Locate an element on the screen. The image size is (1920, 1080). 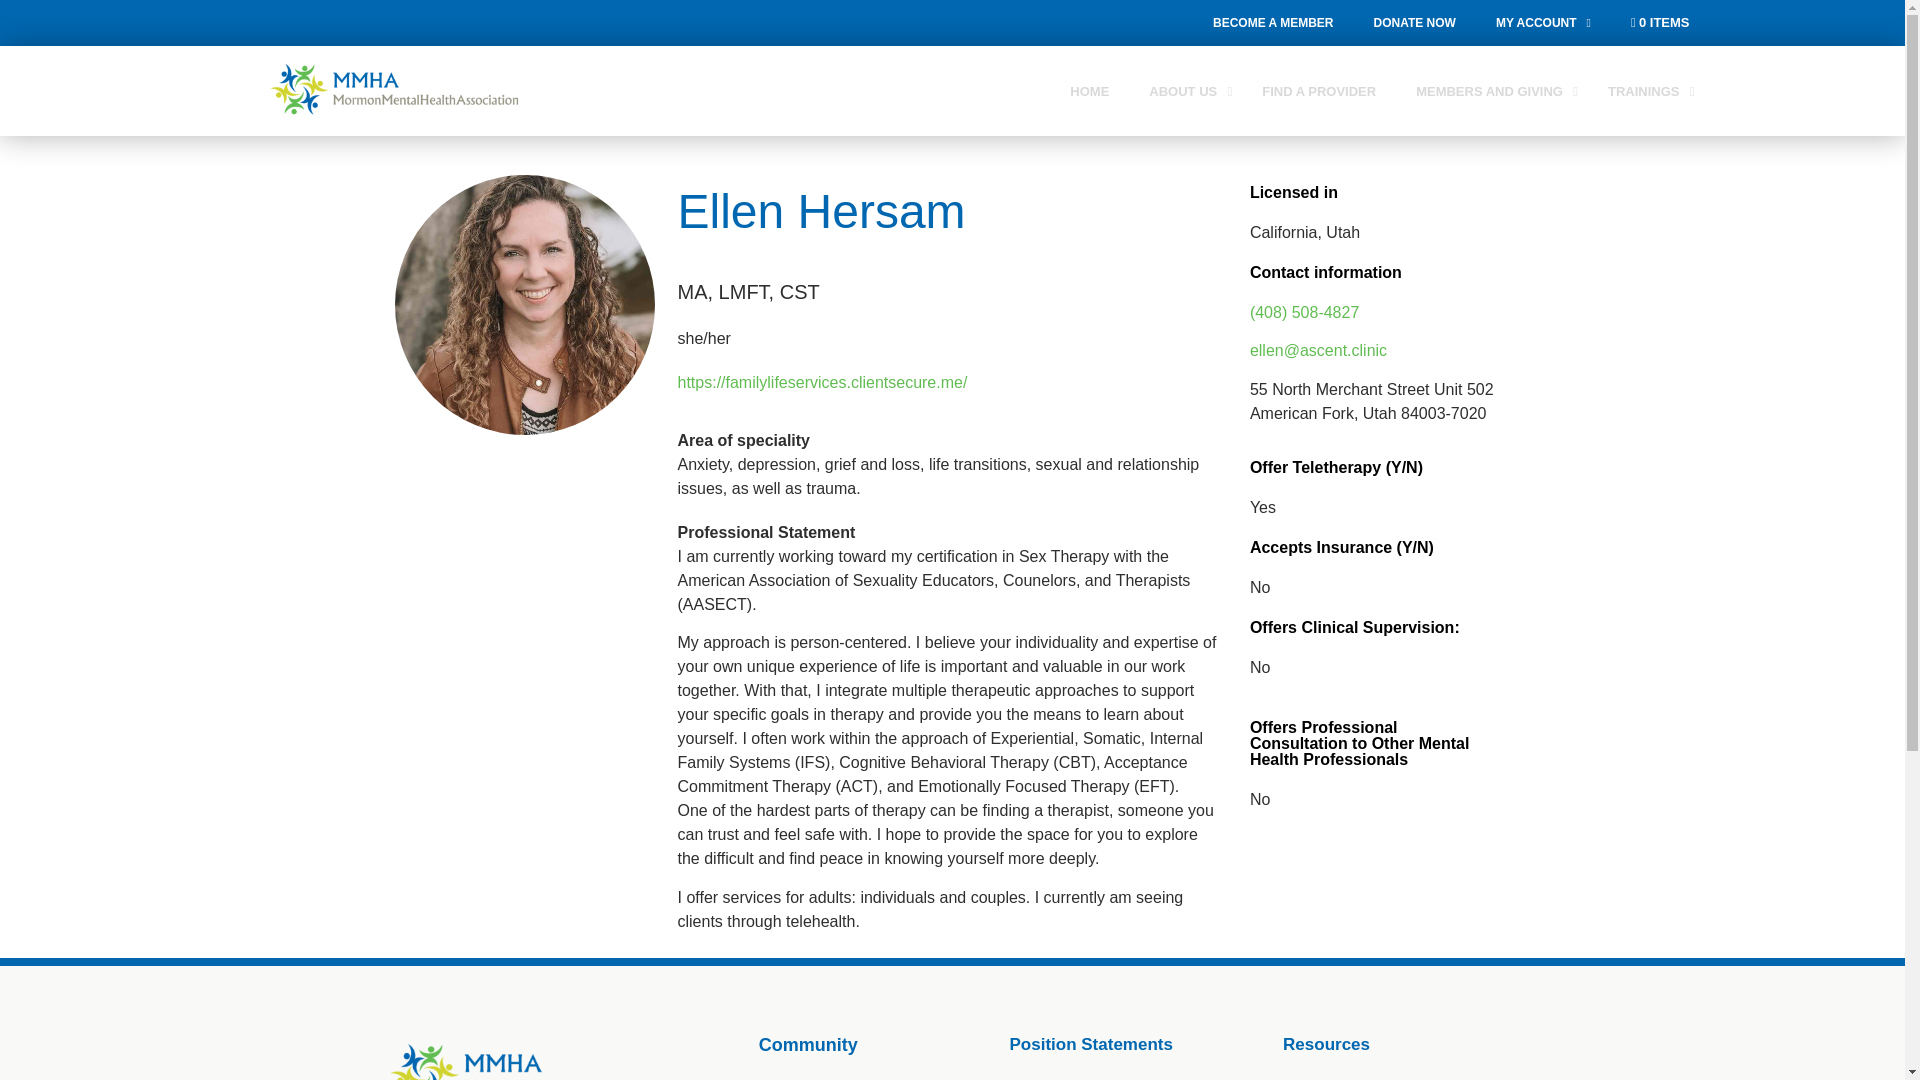
0 ITEMS is located at coordinates (1660, 23).